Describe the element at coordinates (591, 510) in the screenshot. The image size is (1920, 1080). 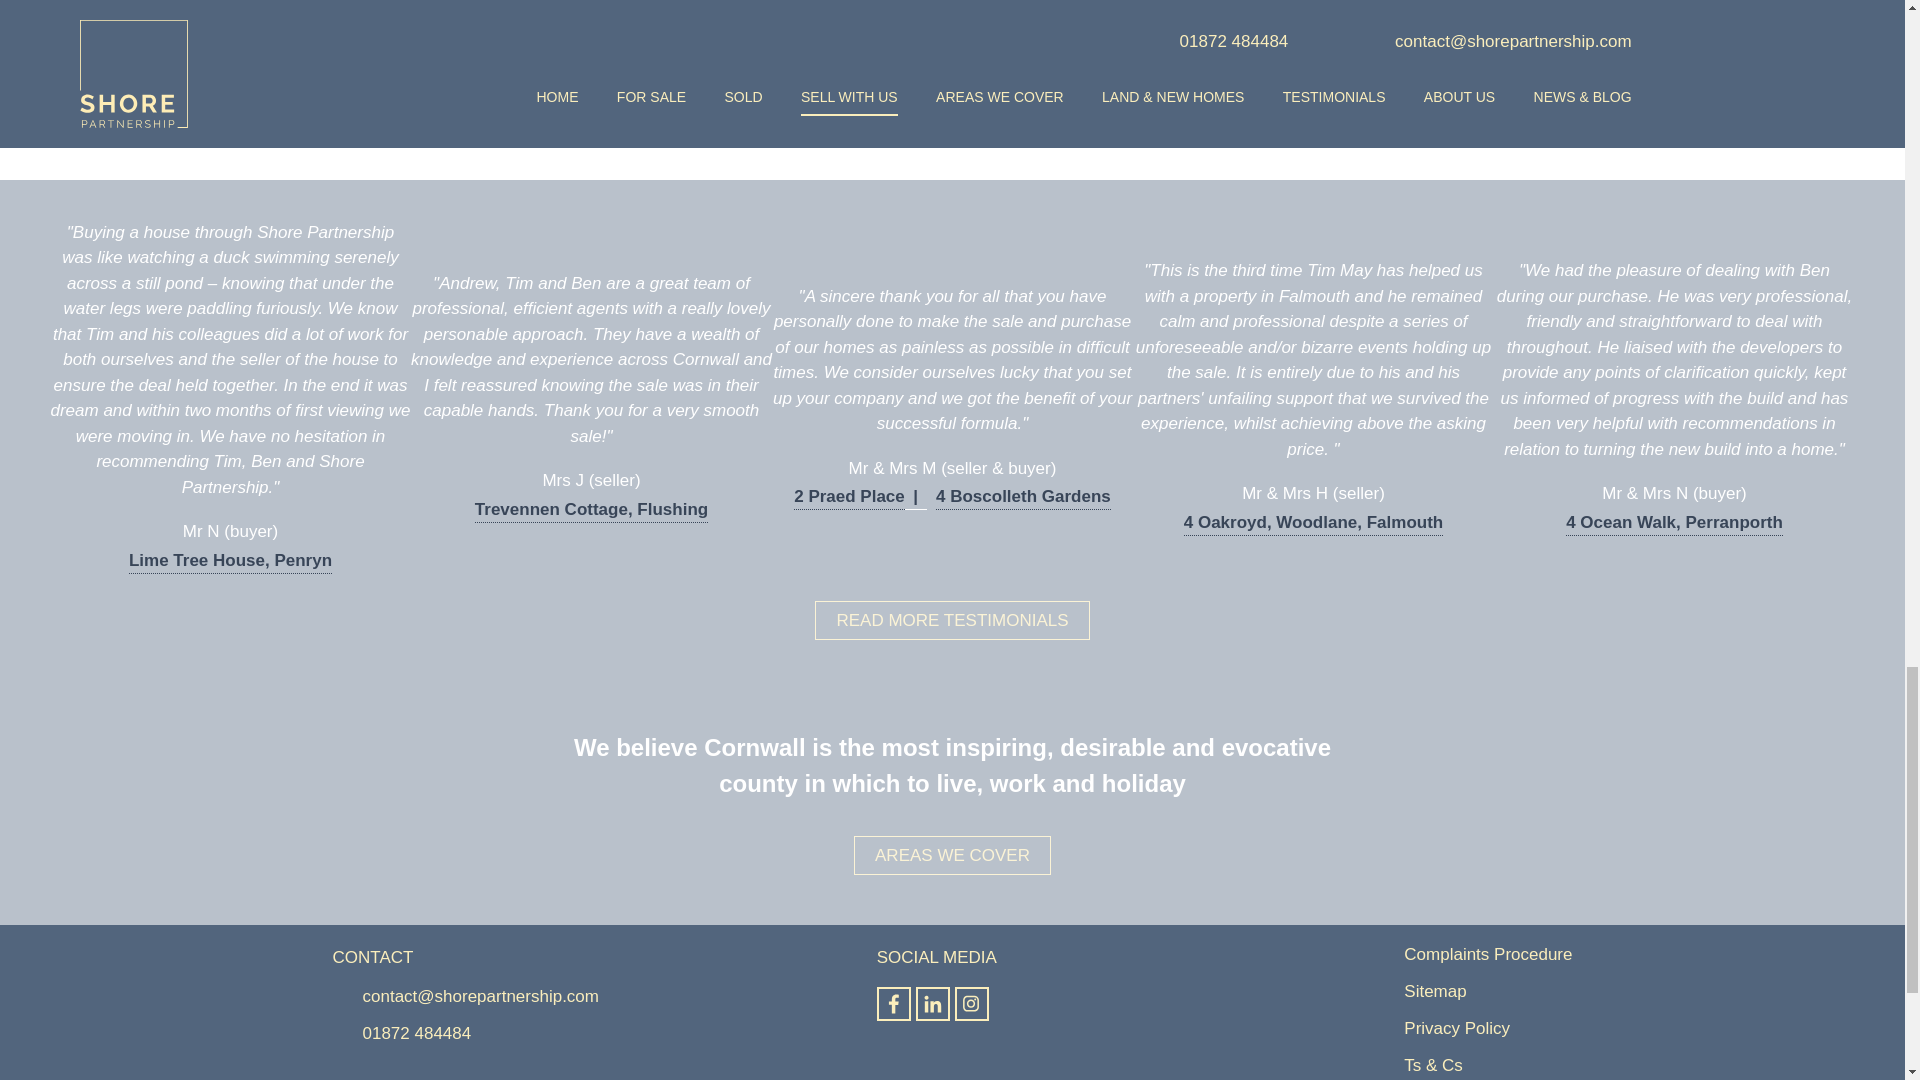
I see `Trevennen Cottage, Flushing` at that location.